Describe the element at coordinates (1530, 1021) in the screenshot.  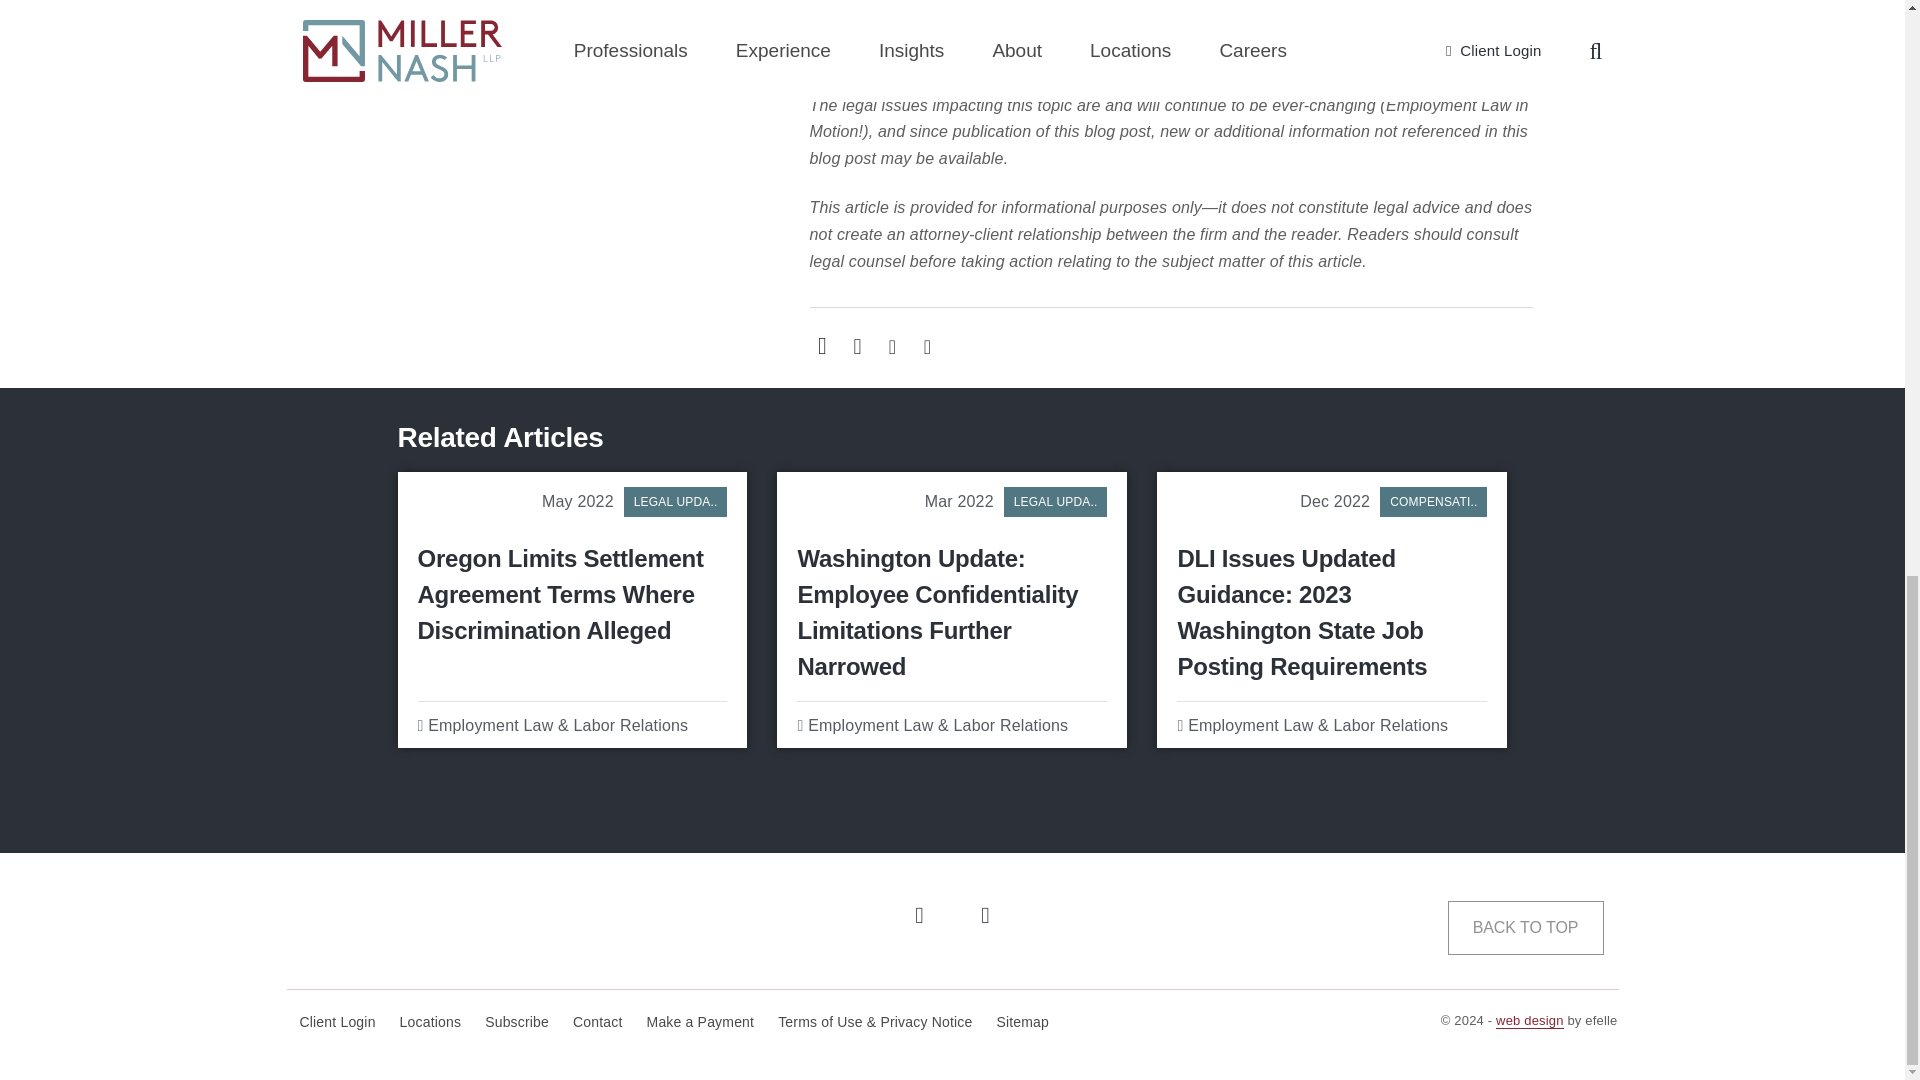
I see `law firm web design` at that location.